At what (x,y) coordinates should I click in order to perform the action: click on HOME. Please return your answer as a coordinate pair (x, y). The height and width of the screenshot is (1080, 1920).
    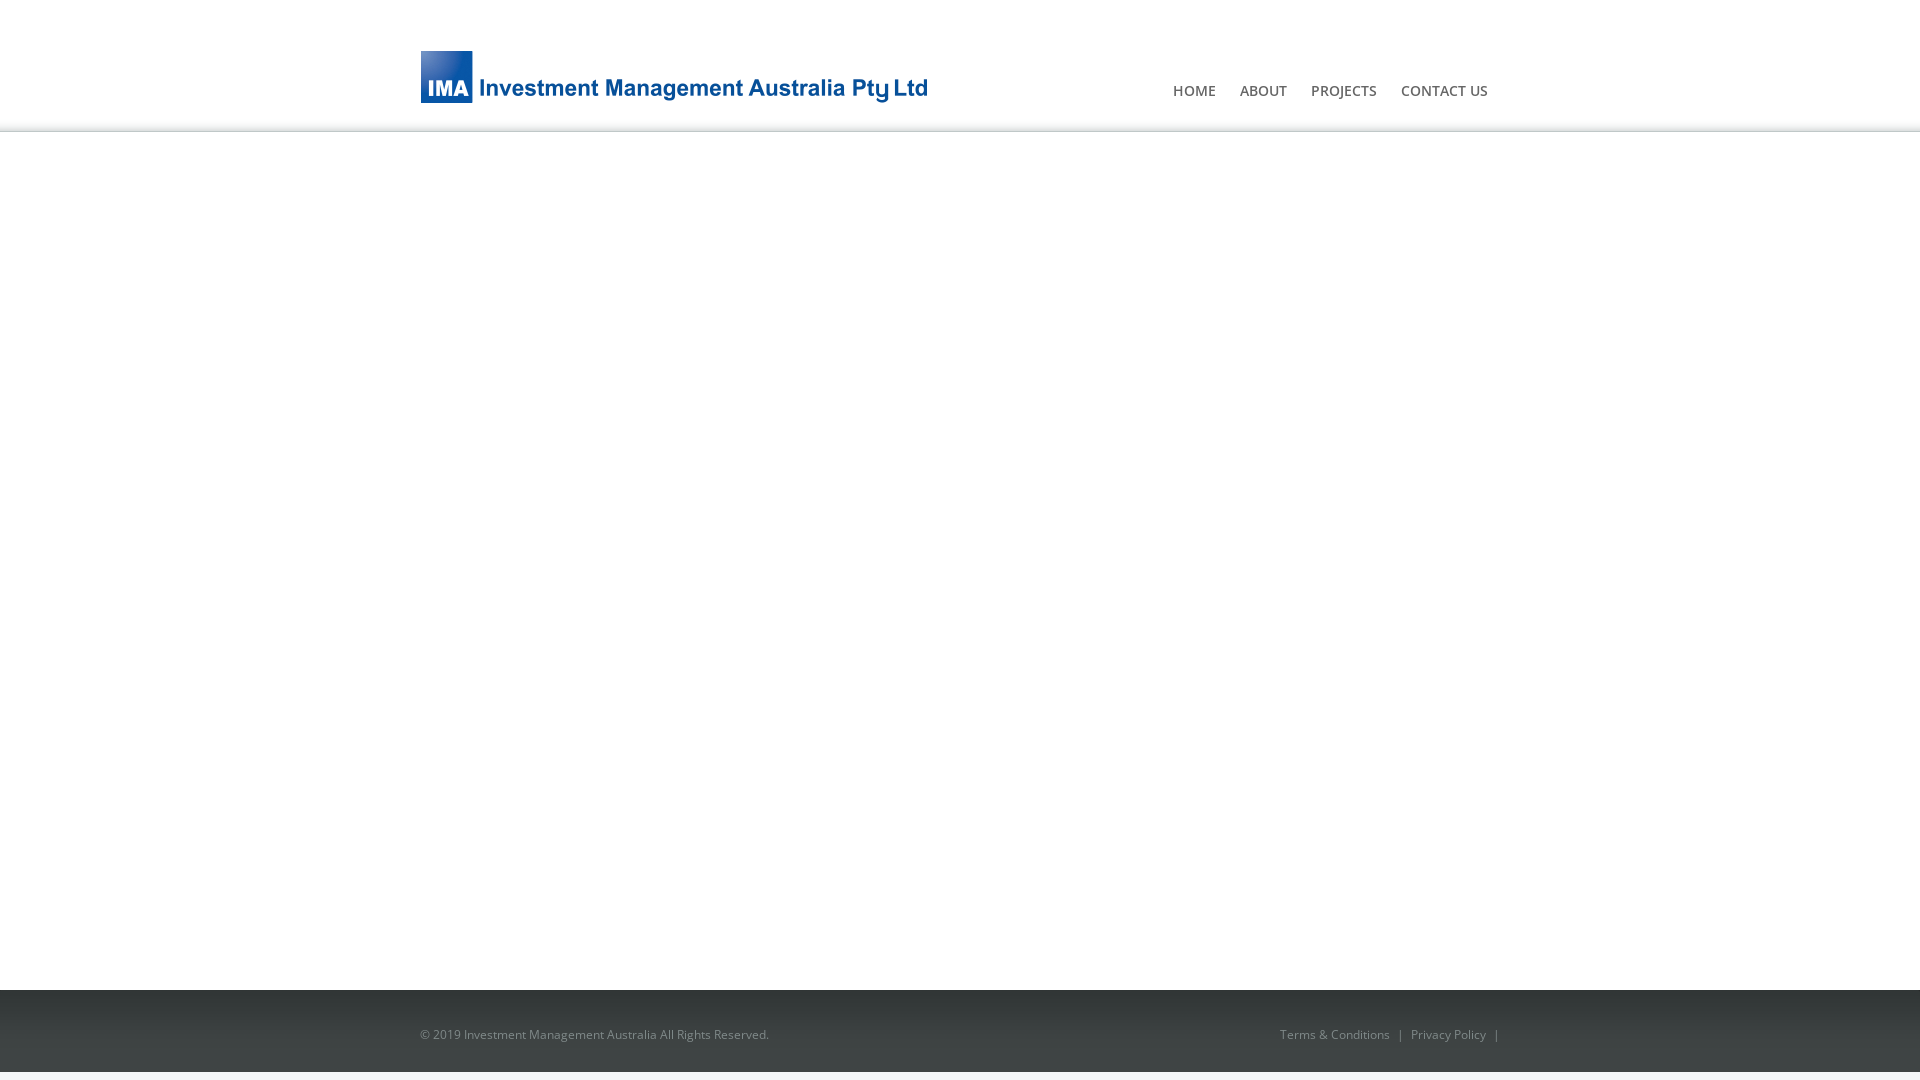
    Looking at the image, I should click on (1194, 91).